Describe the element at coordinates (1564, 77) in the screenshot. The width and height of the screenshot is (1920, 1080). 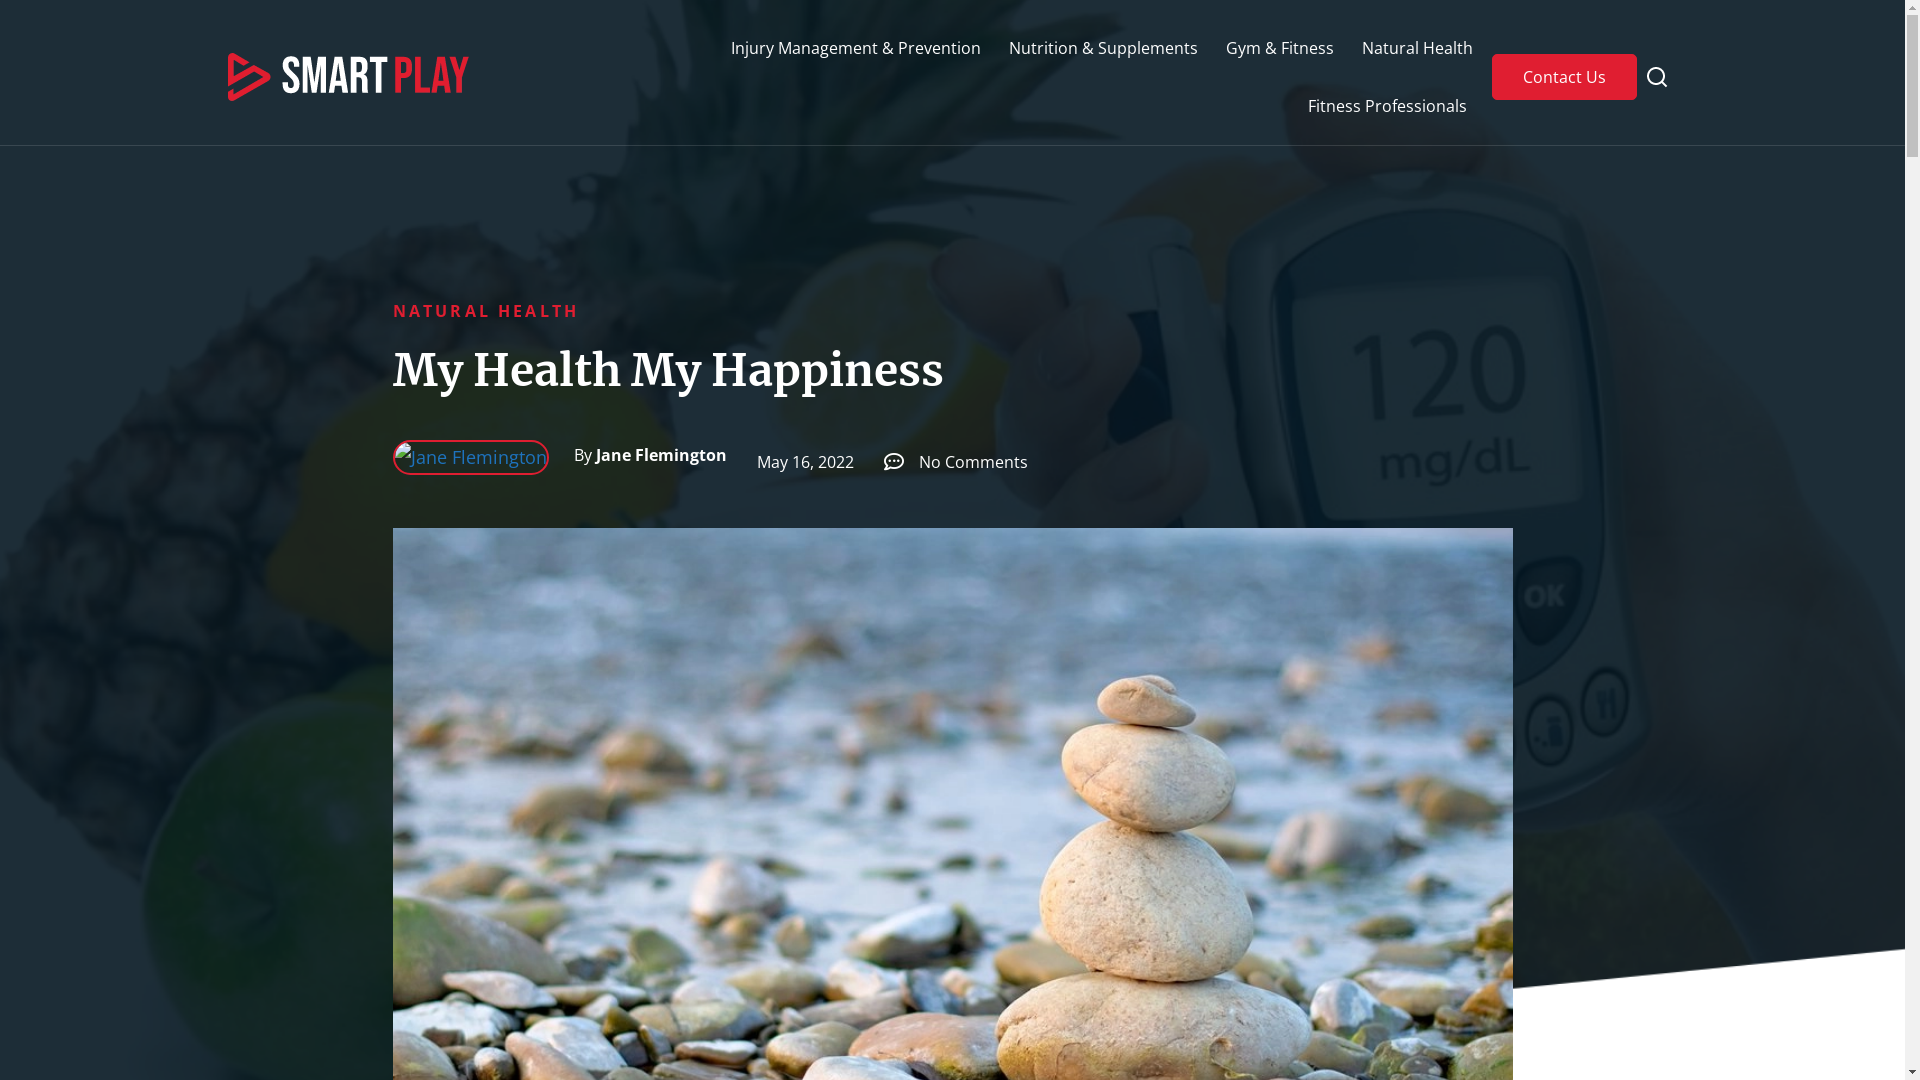
I see `Contact Us` at that location.